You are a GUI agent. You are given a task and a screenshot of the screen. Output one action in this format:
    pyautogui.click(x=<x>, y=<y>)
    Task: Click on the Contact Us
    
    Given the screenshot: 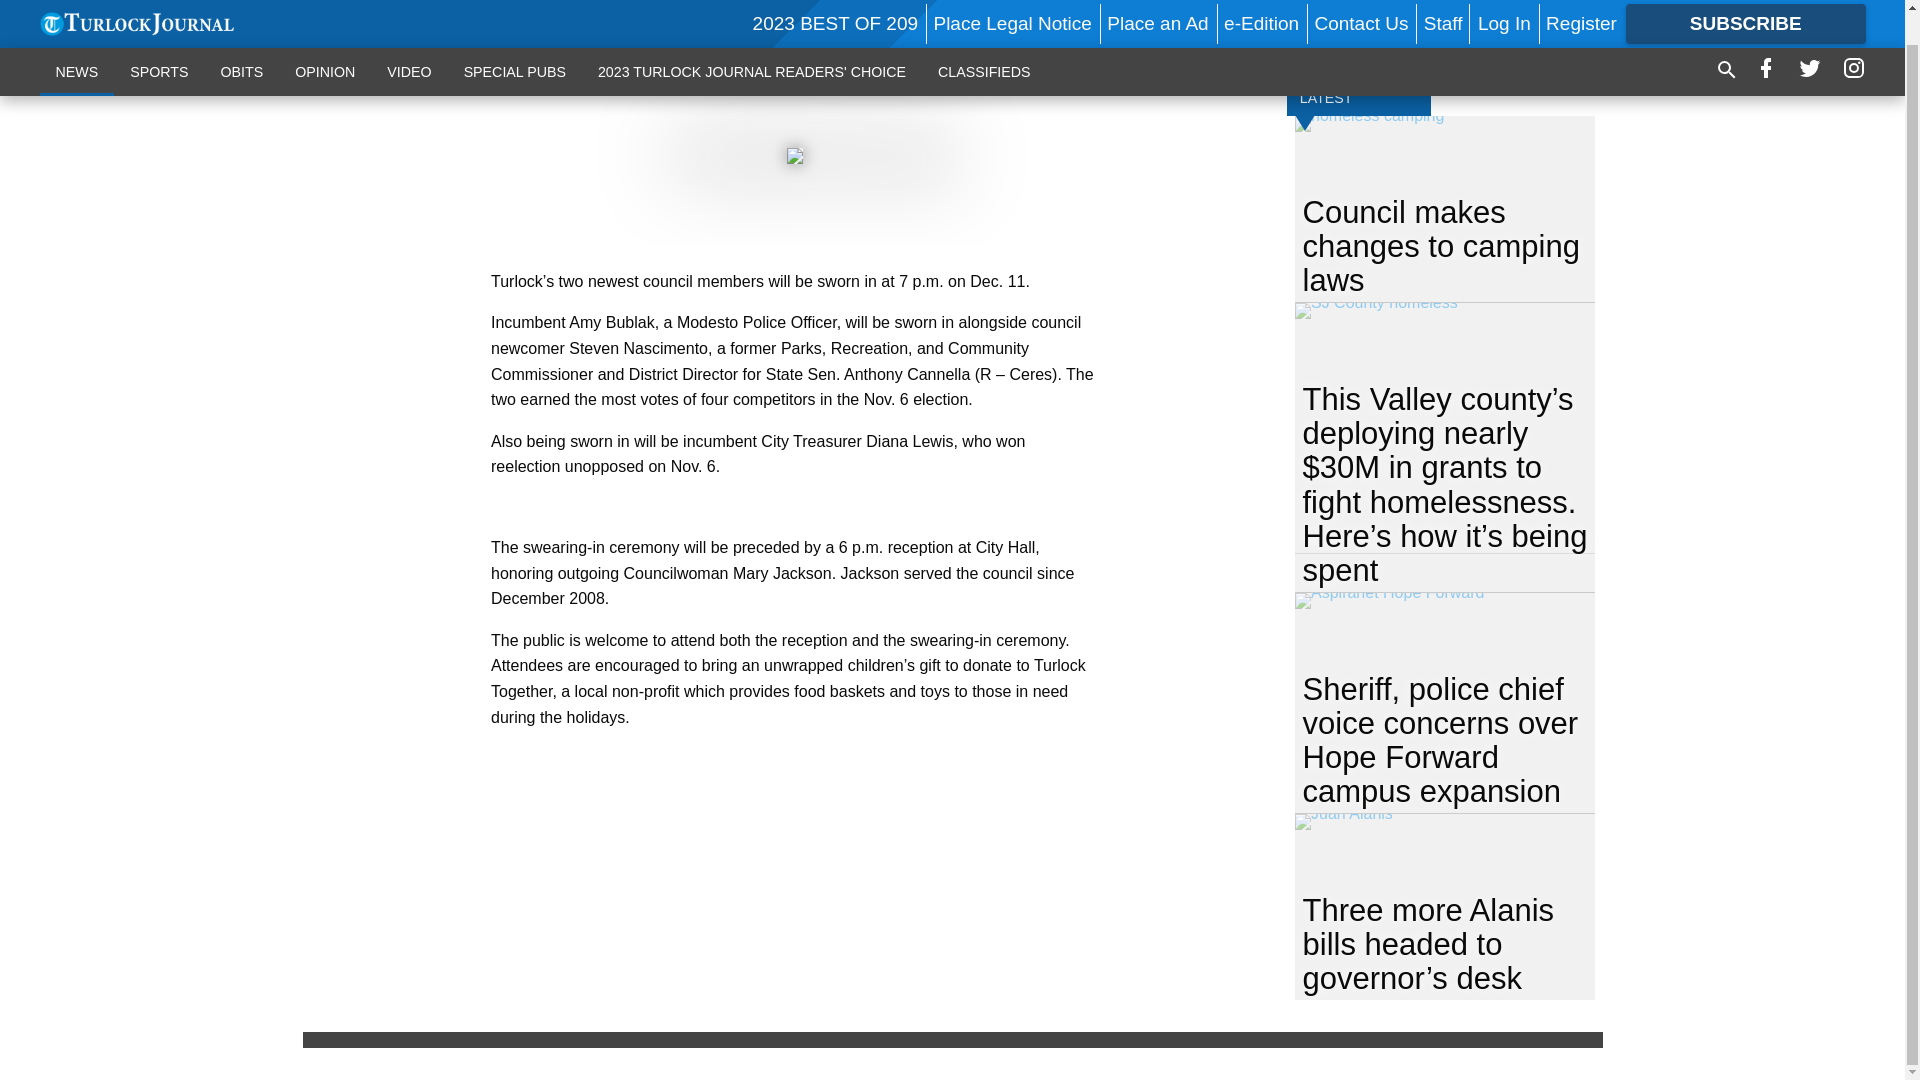 What is the action you would take?
    pyautogui.click(x=1360, y=2)
    